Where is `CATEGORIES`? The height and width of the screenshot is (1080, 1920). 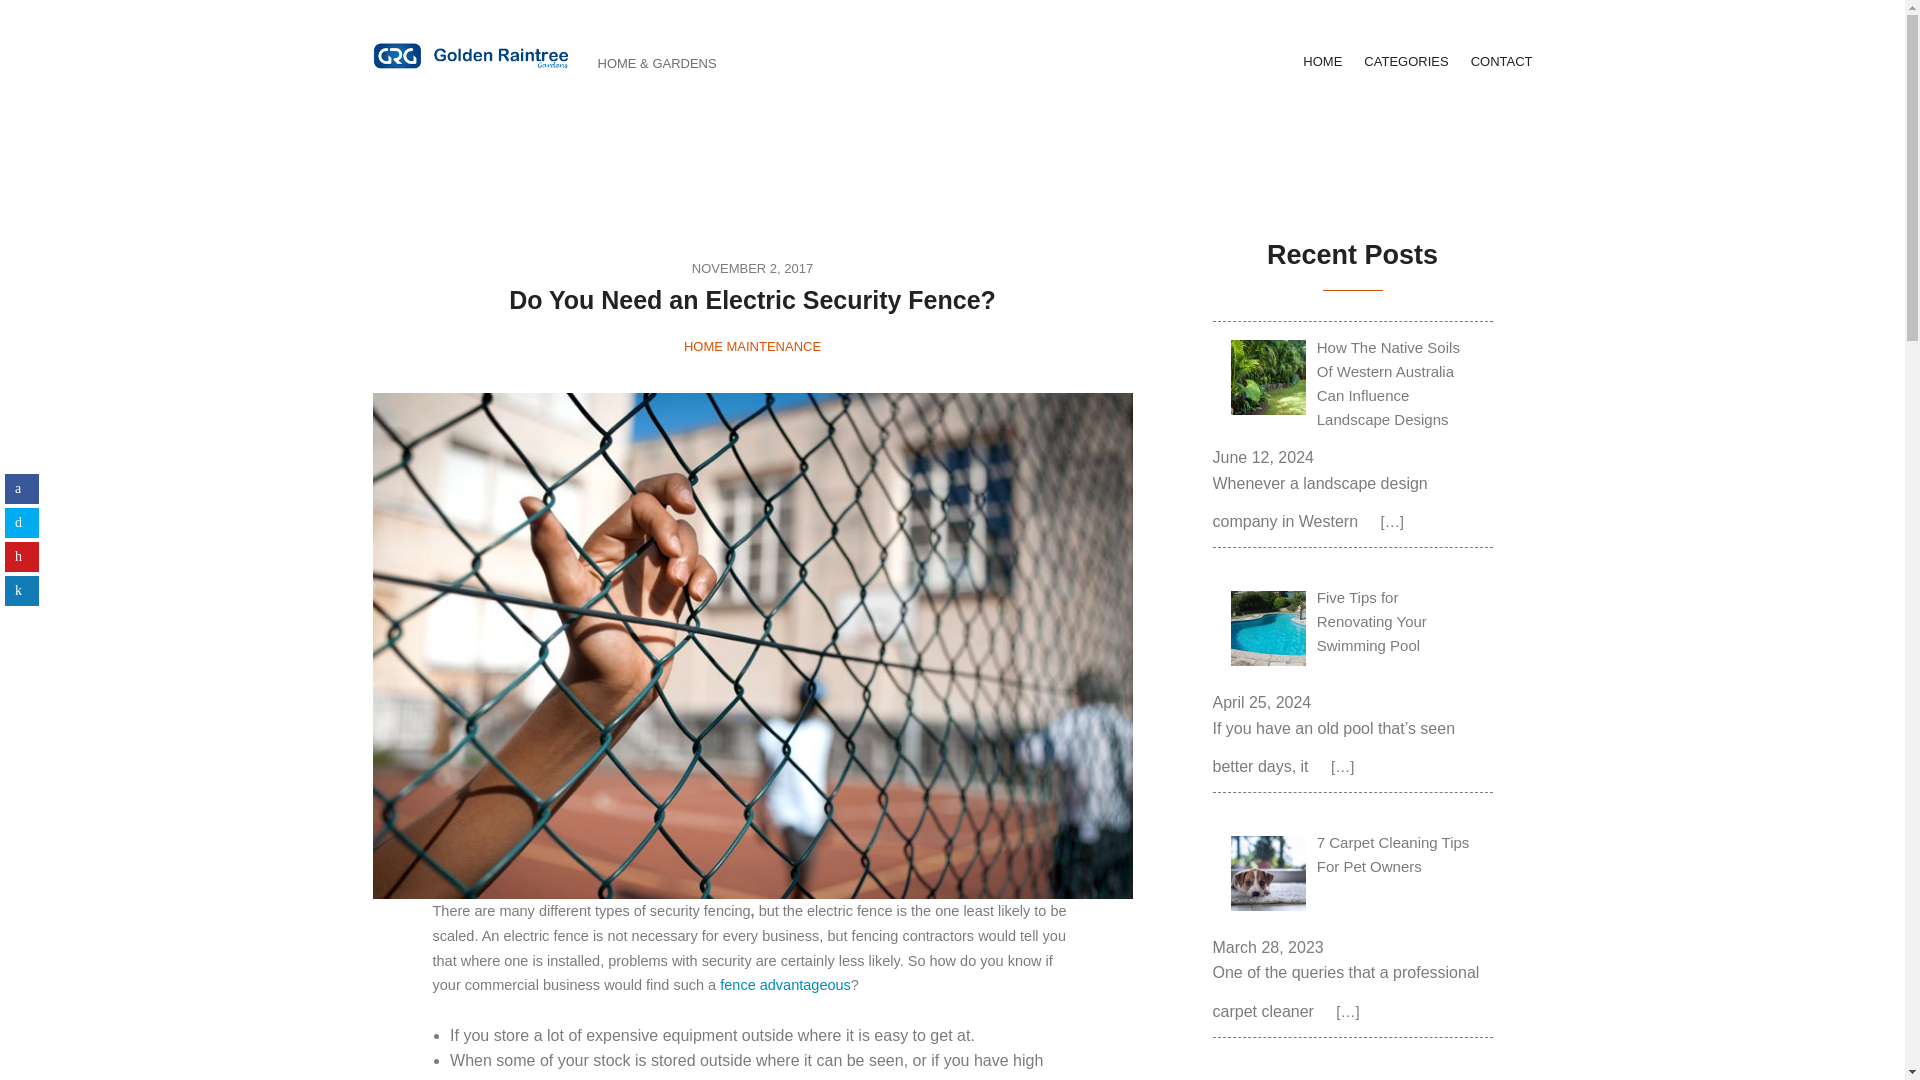 CATEGORIES is located at coordinates (1405, 60).